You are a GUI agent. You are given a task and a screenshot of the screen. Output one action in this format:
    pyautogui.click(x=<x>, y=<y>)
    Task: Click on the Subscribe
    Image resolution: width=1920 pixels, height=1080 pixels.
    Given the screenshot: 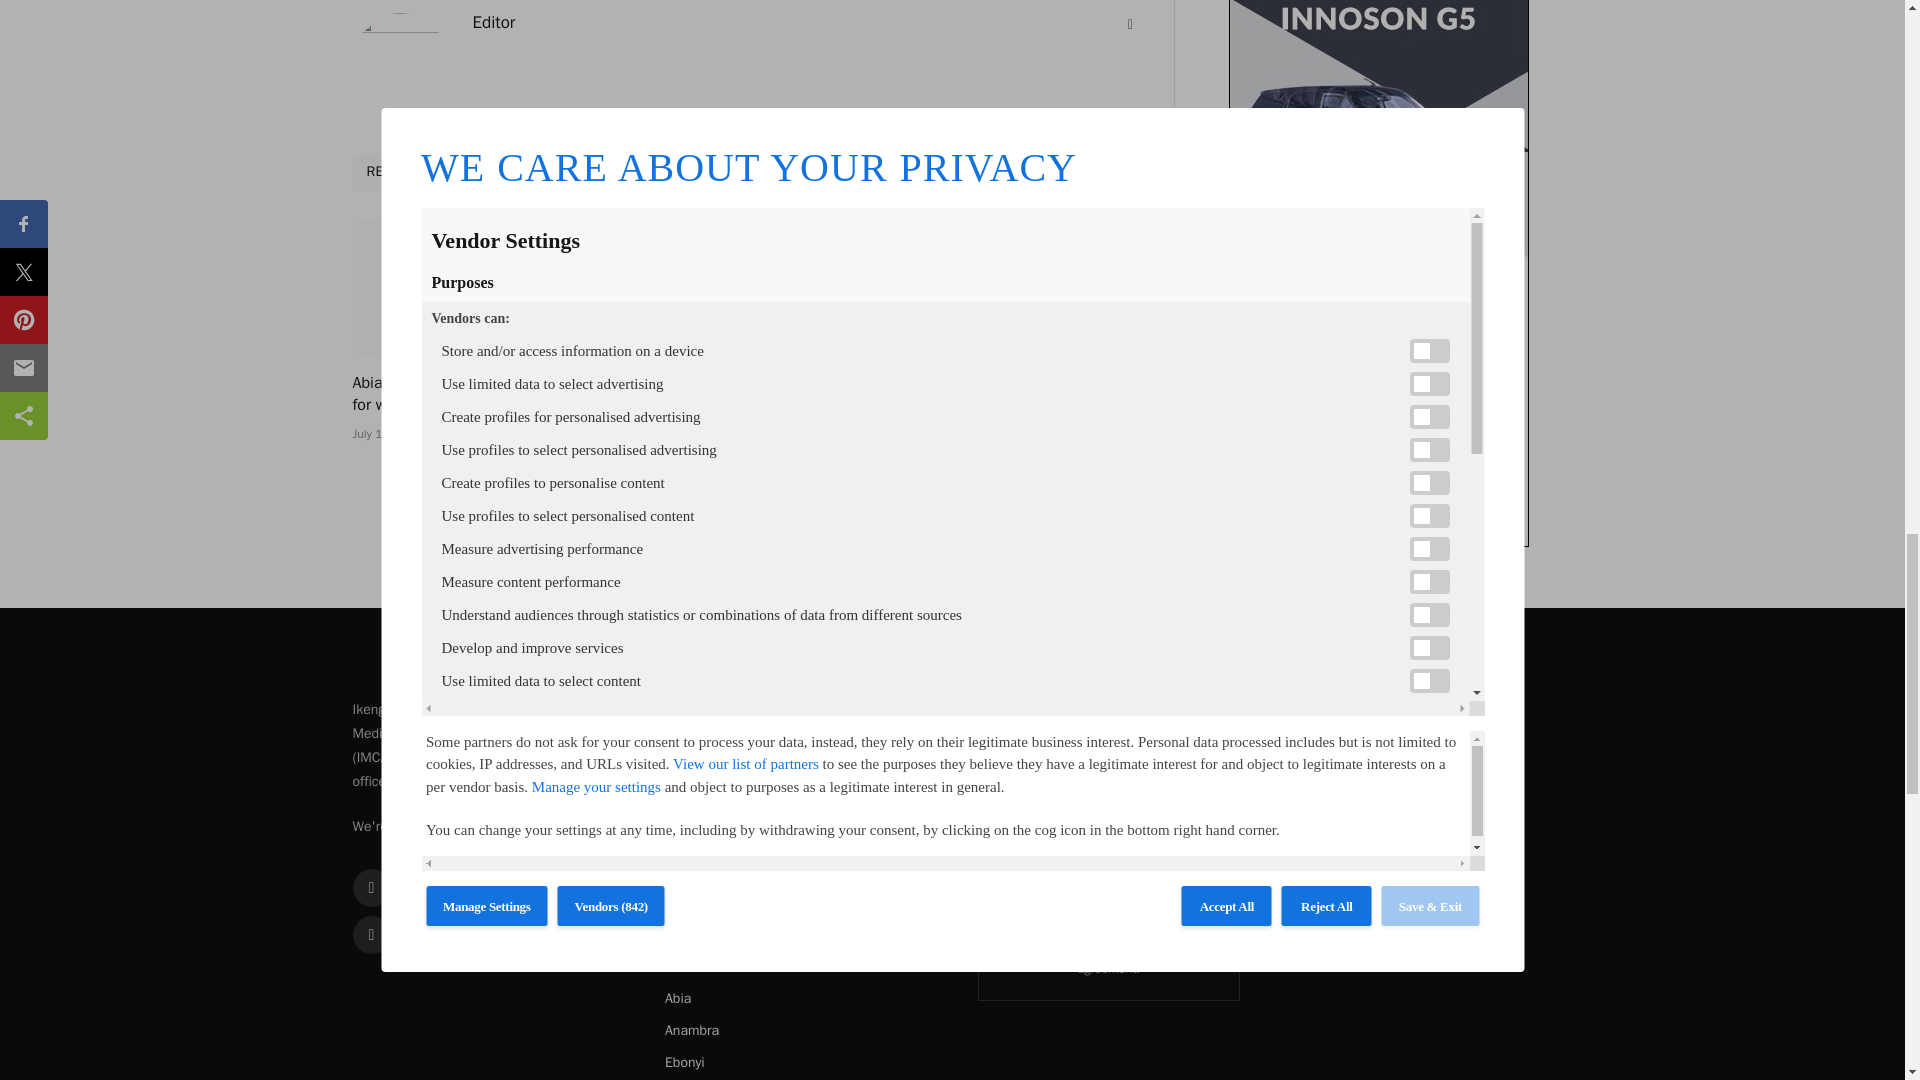 What is the action you would take?
    pyautogui.click(x=1108, y=896)
    